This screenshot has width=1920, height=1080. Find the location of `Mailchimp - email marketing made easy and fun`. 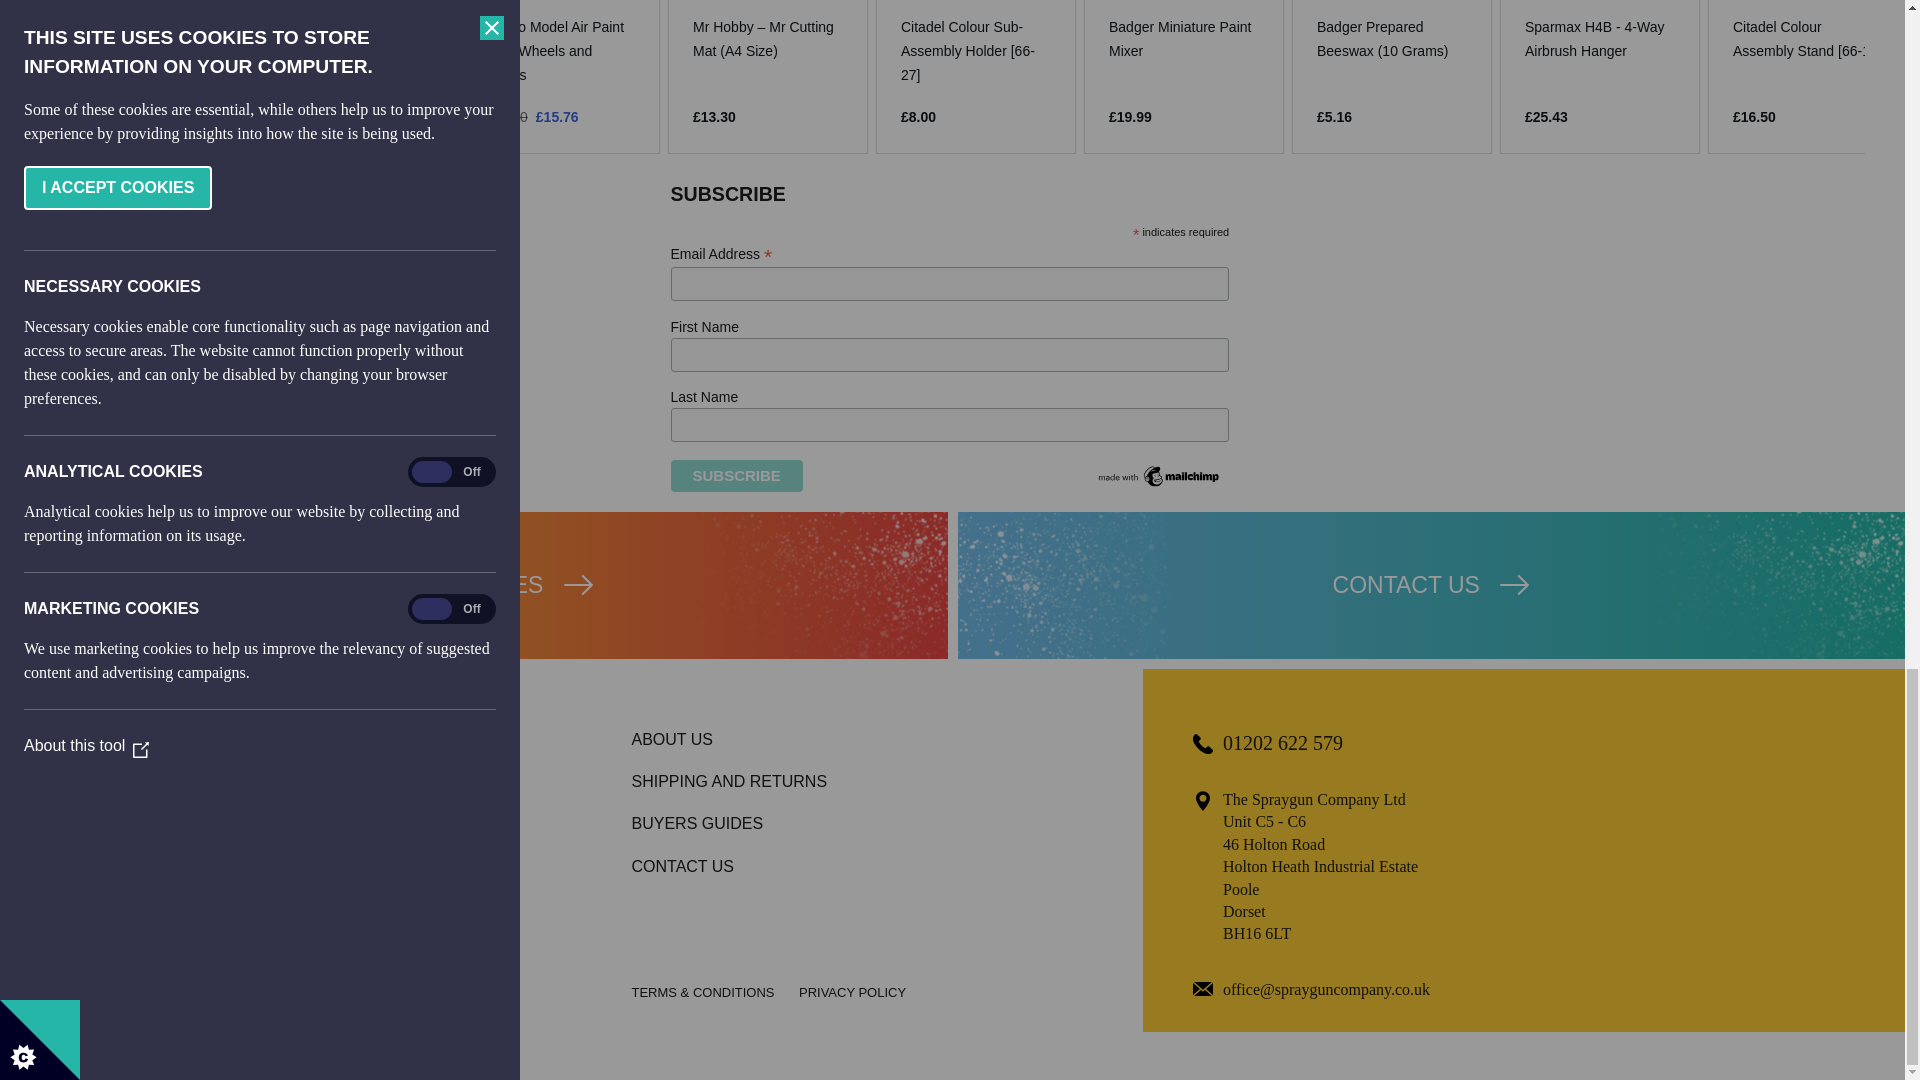

Mailchimp - email marketing made easy and fun is located at coordinates (1160, 485).